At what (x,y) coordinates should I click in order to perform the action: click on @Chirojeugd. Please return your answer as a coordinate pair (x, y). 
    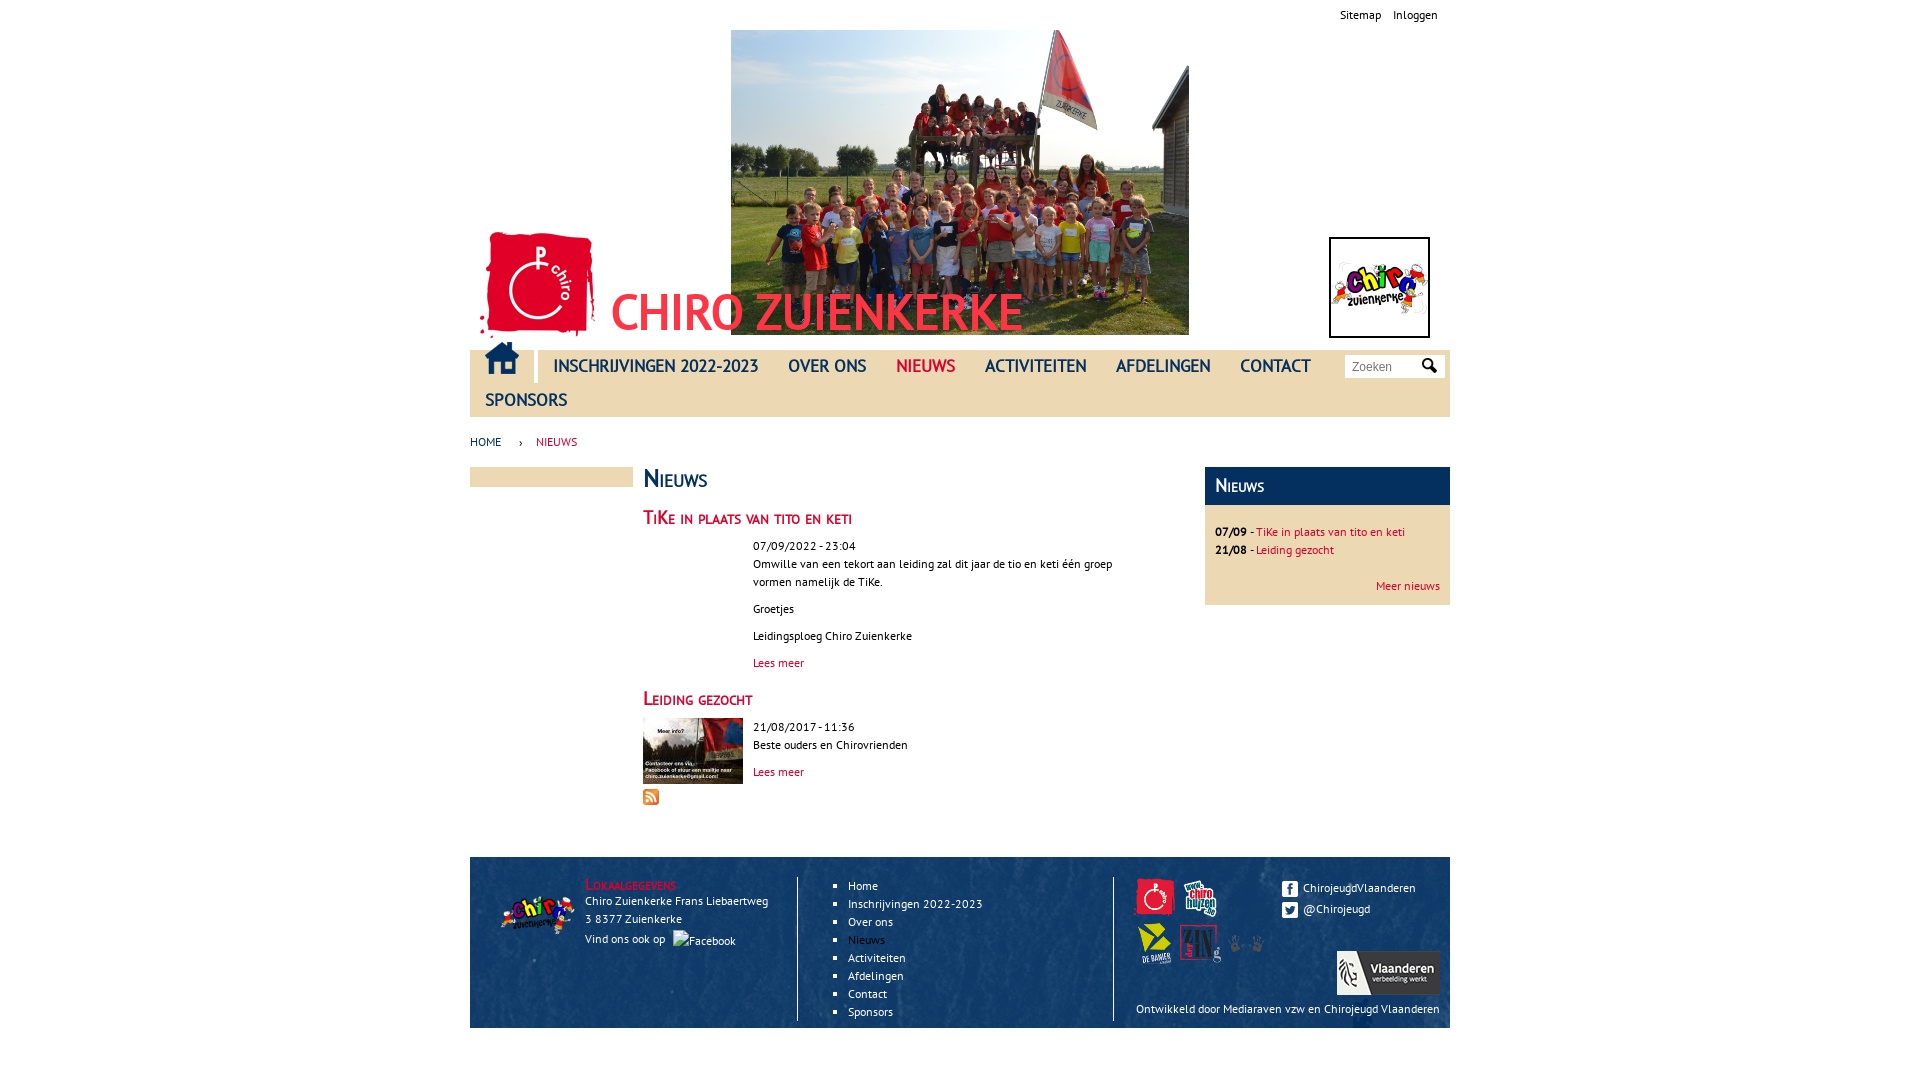
    Looking at the image, I should click on (1356, 908).